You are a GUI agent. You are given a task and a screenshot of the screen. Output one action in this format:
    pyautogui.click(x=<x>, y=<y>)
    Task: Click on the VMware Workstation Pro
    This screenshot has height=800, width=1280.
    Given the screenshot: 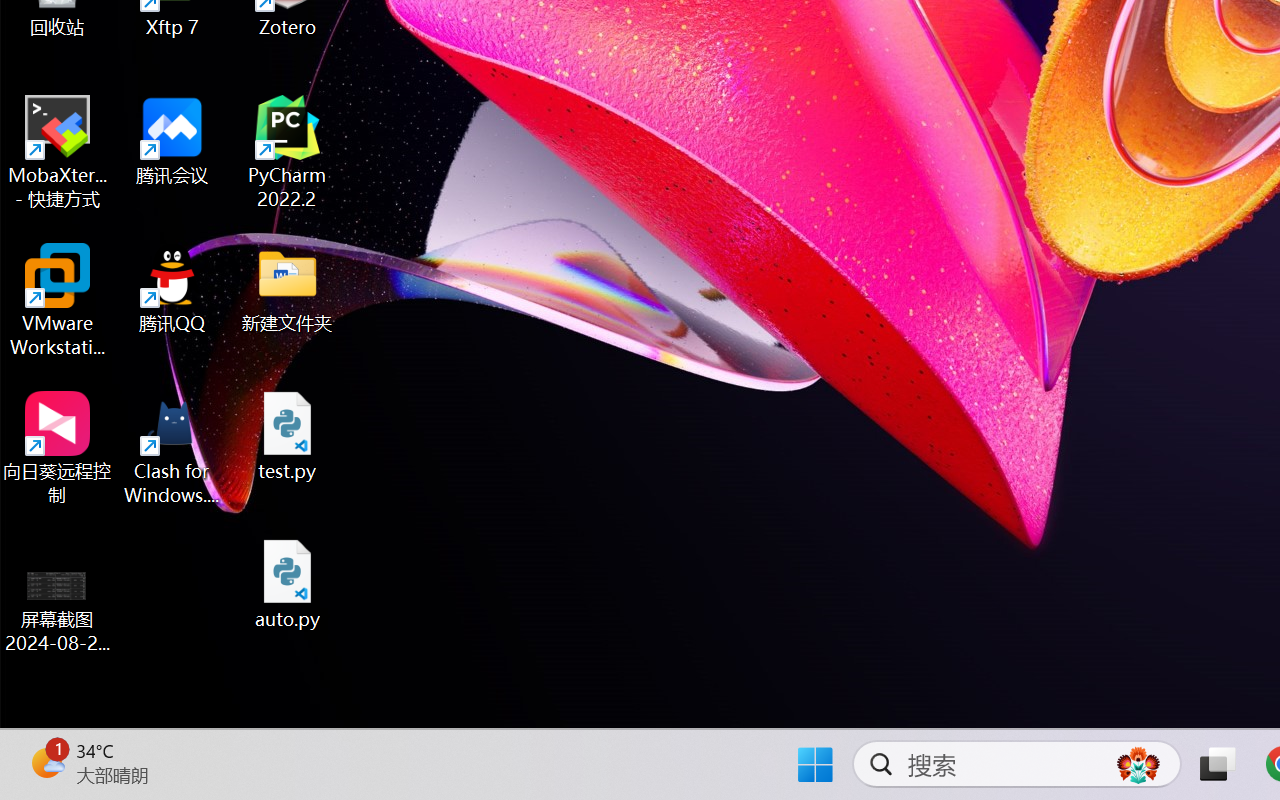 What is the action you would take?
    pyautogui.click(x=58, y=300)
    